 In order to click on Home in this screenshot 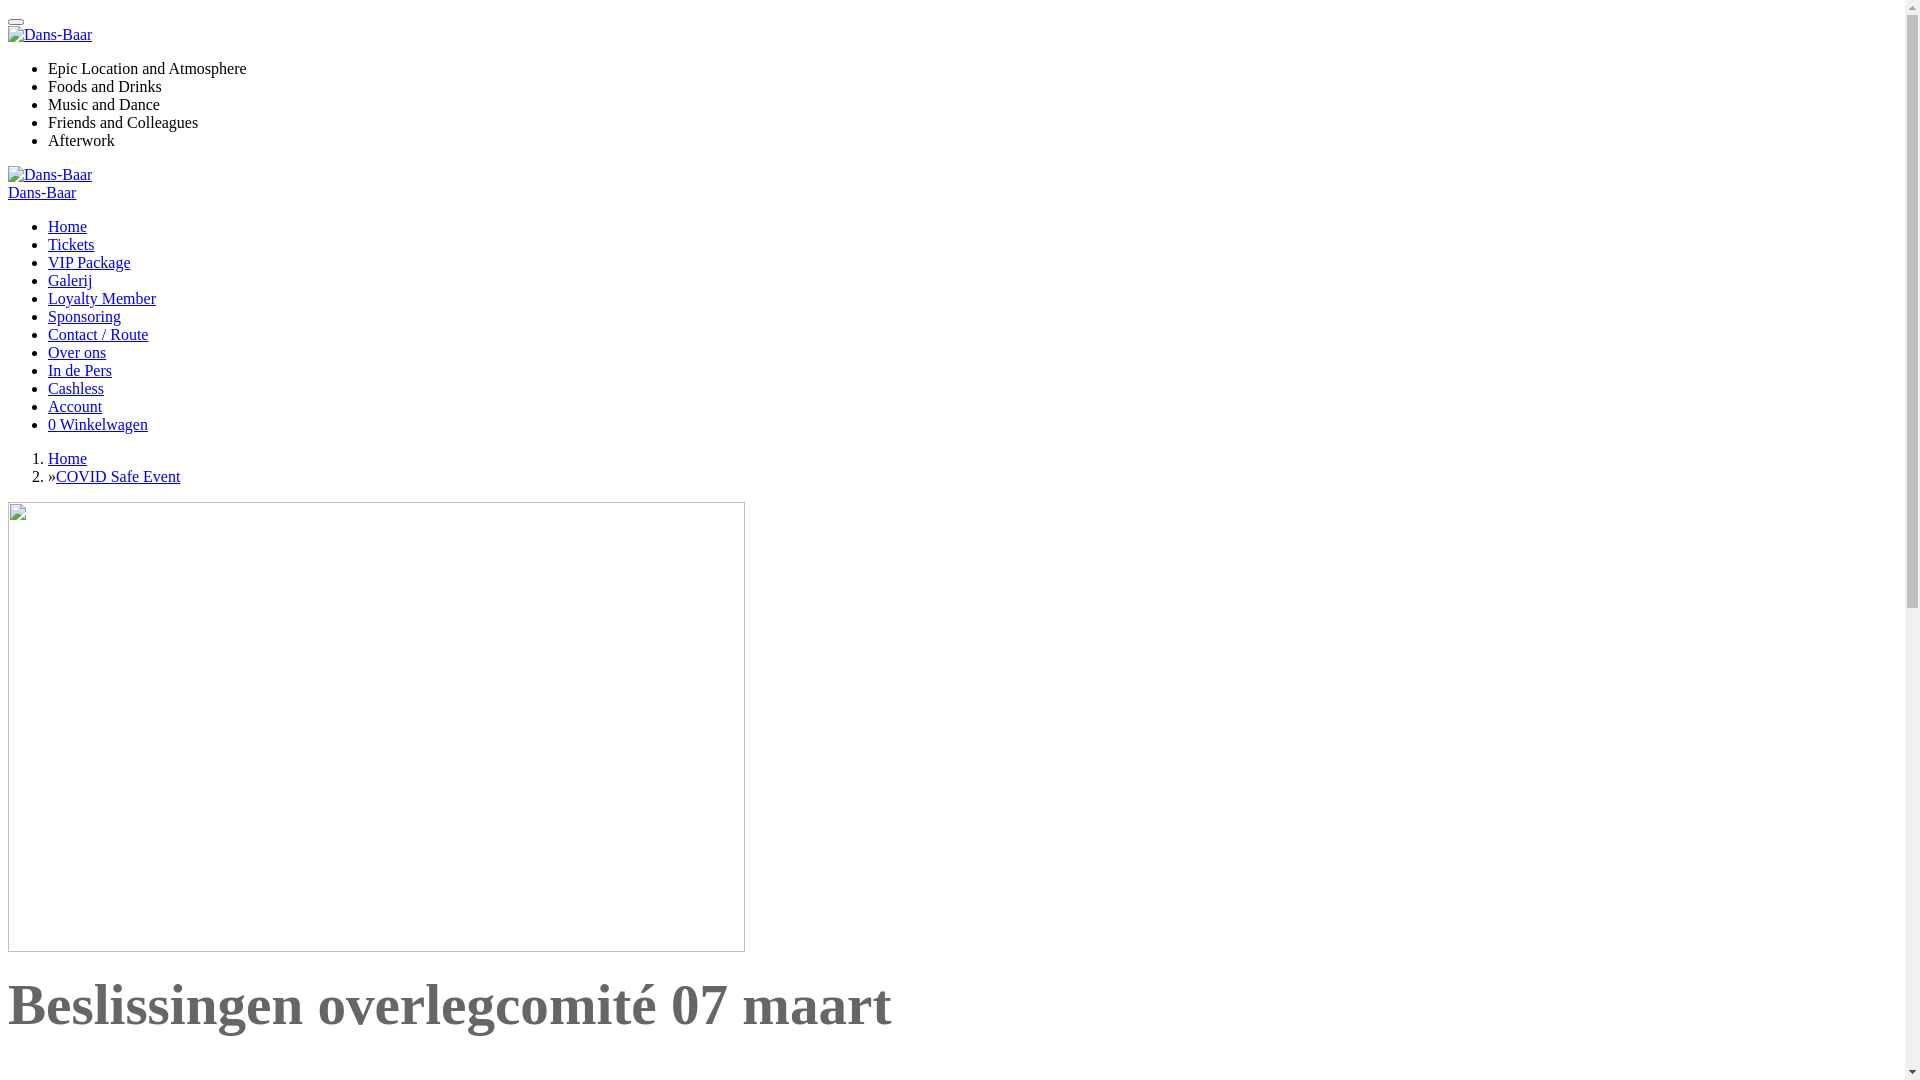, I will do `click(68, 458)`.